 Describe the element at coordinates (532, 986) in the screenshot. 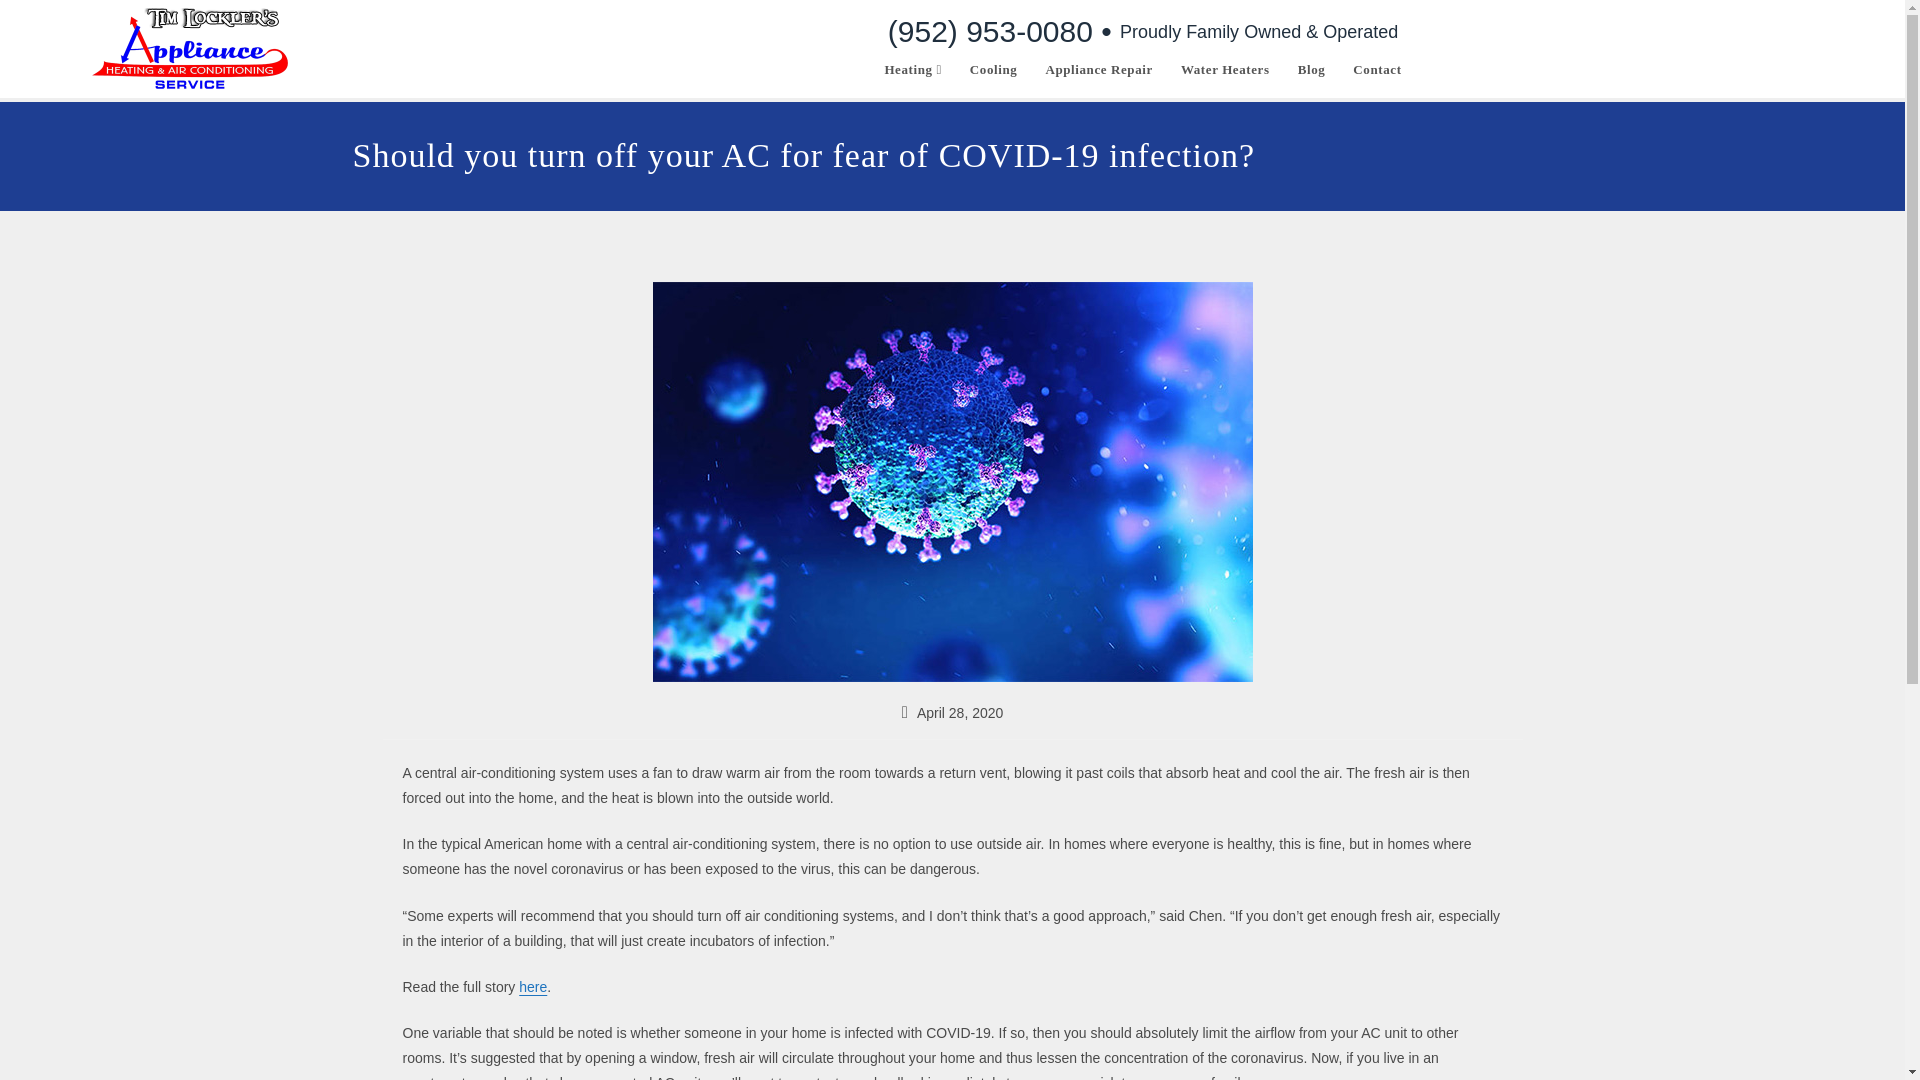

I see `here` at that location.